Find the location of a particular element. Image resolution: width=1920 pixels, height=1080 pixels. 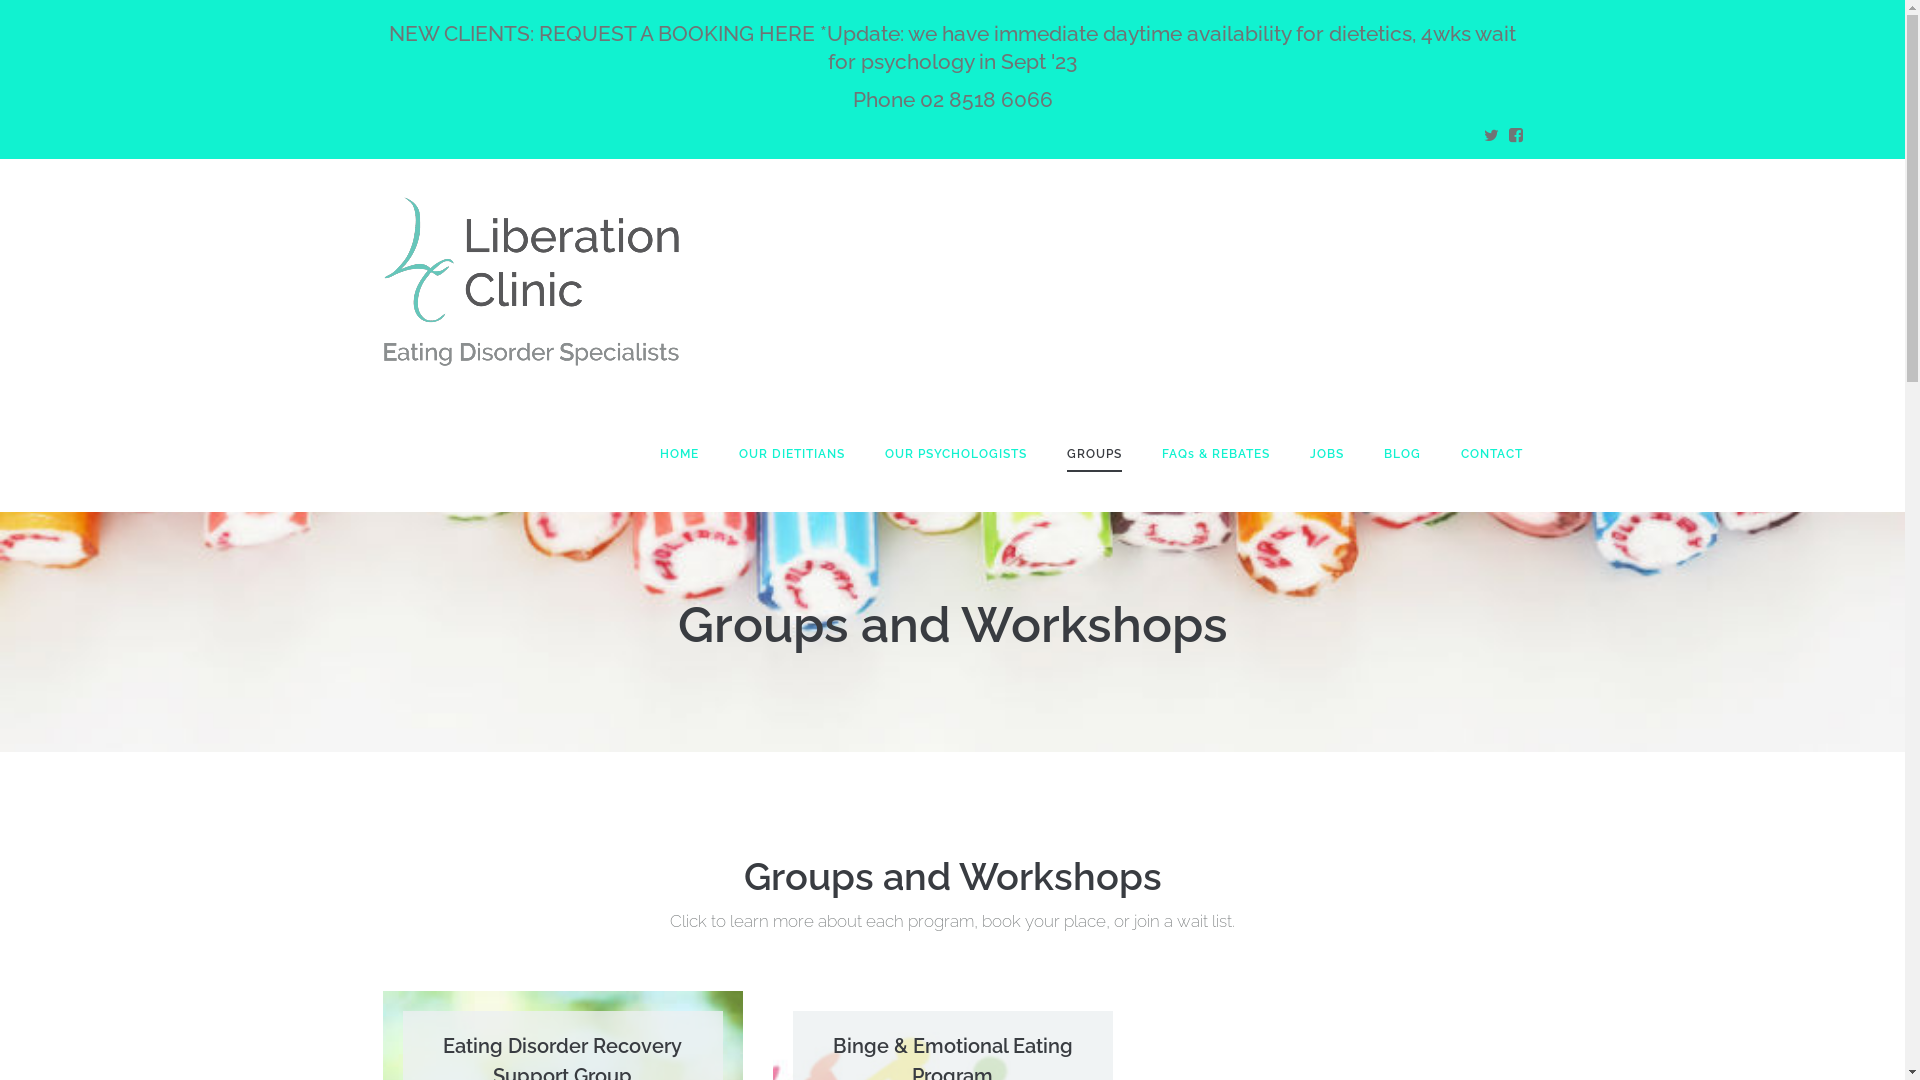

OUR PSYCHOLOGISTS is located at coordinates (955, 453).